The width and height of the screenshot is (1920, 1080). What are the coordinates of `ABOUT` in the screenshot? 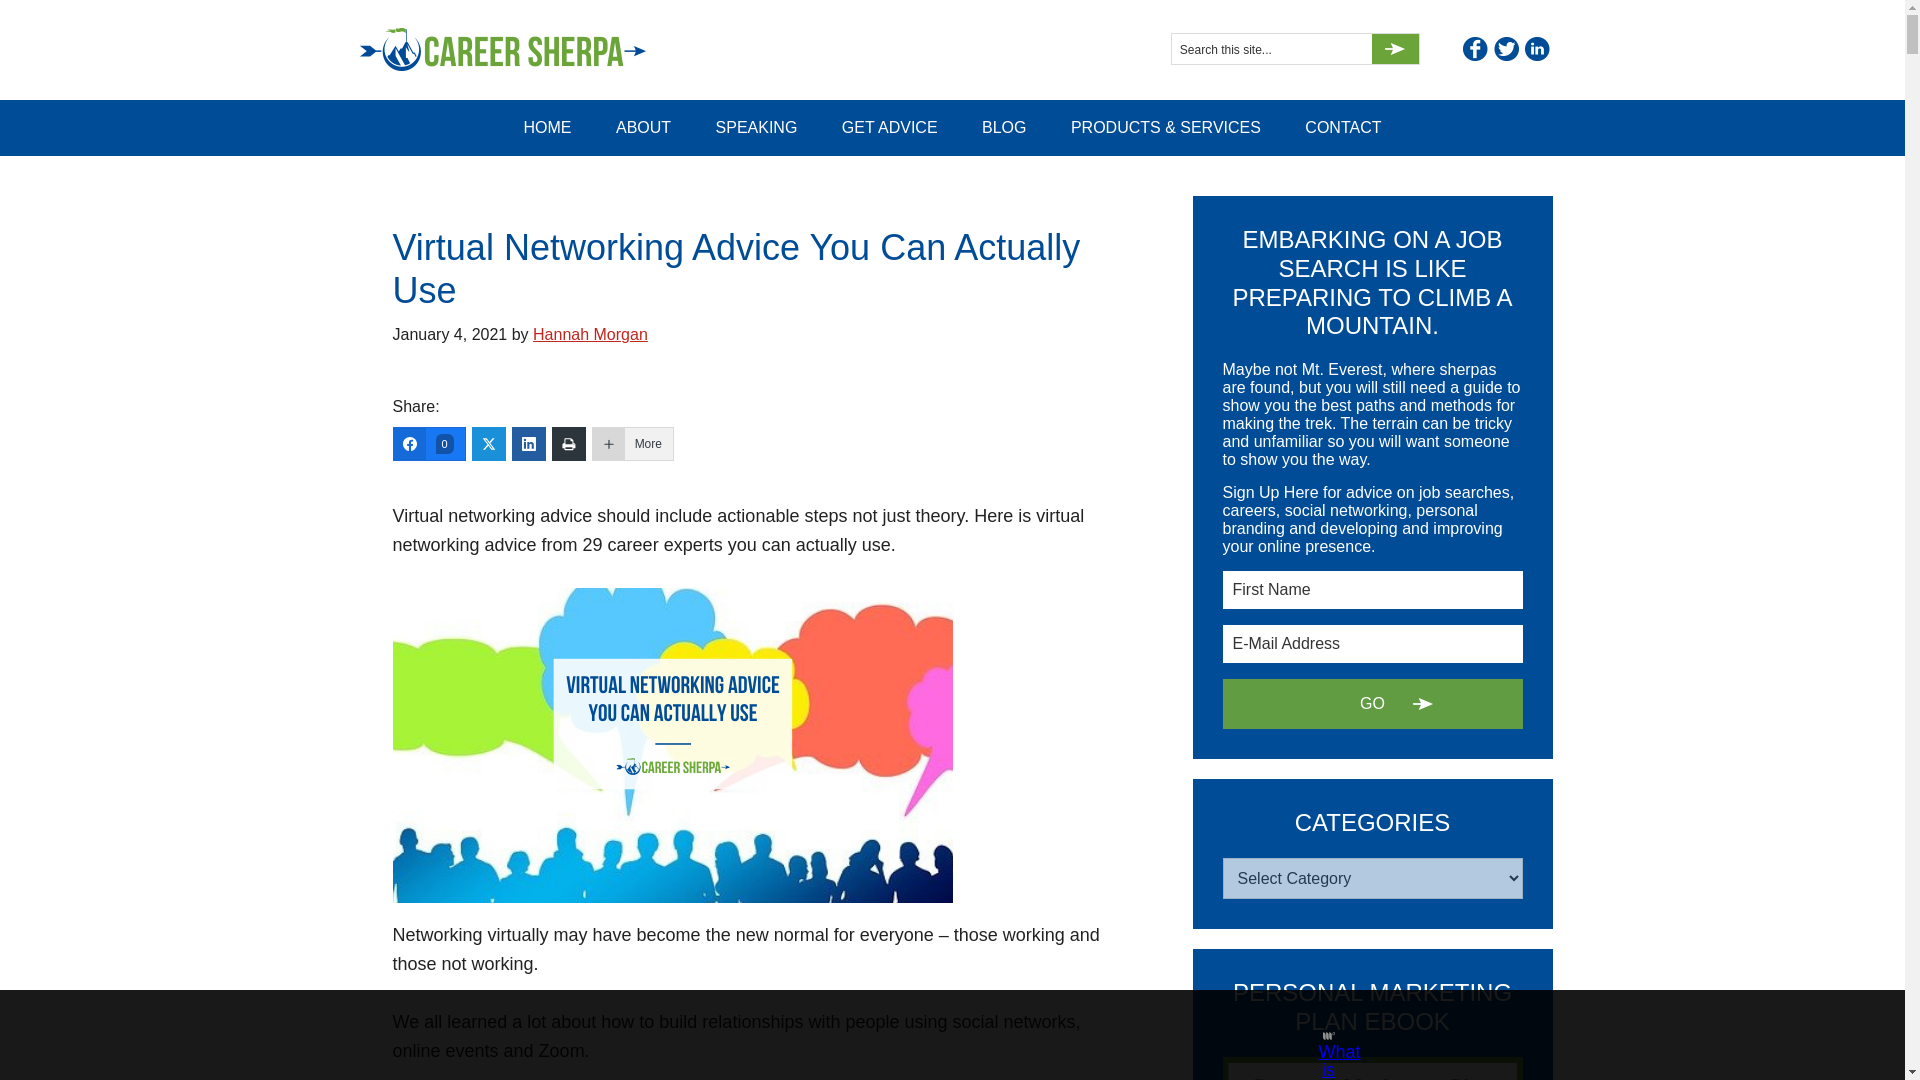 It's located at (643, 128).